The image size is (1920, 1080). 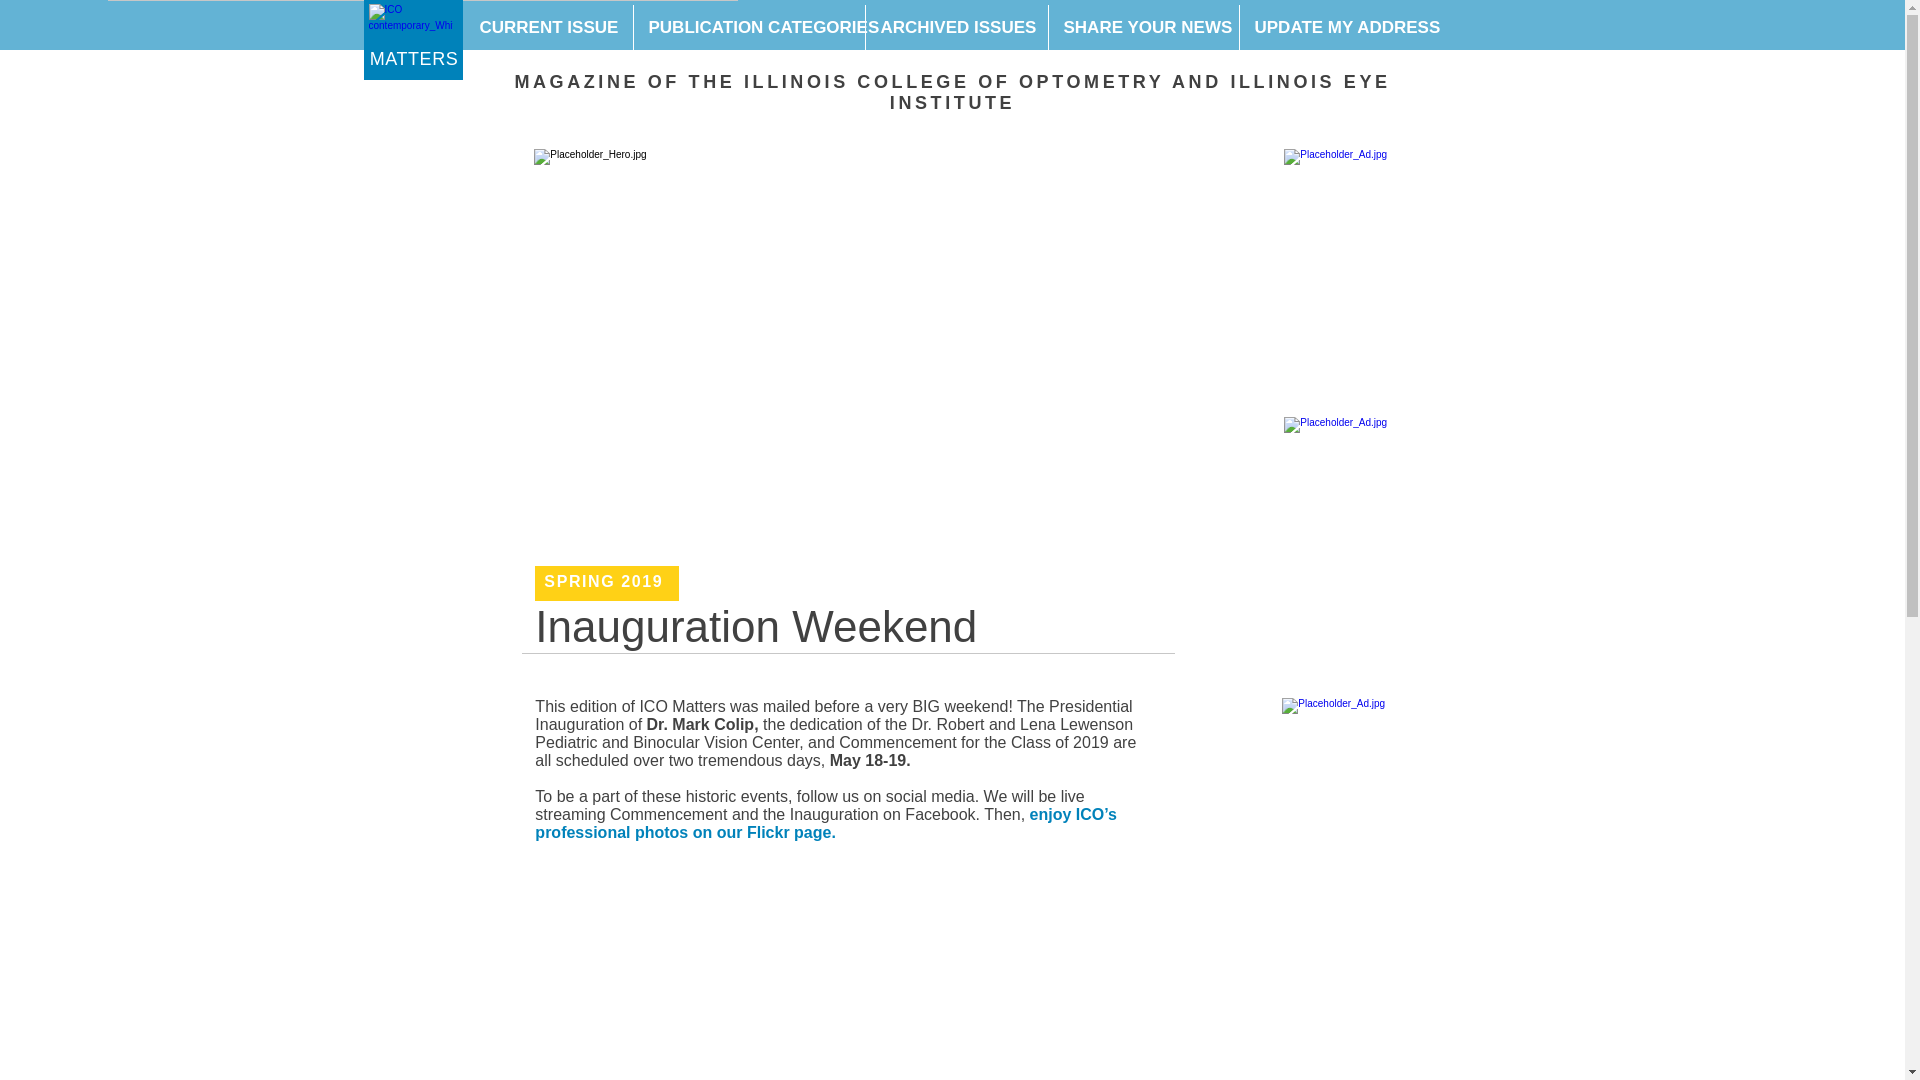 What do you see at coordinates (955, 28) in the screenshot?
I see `ARCHIVED ISSUES` at bounding box center [955, 28].